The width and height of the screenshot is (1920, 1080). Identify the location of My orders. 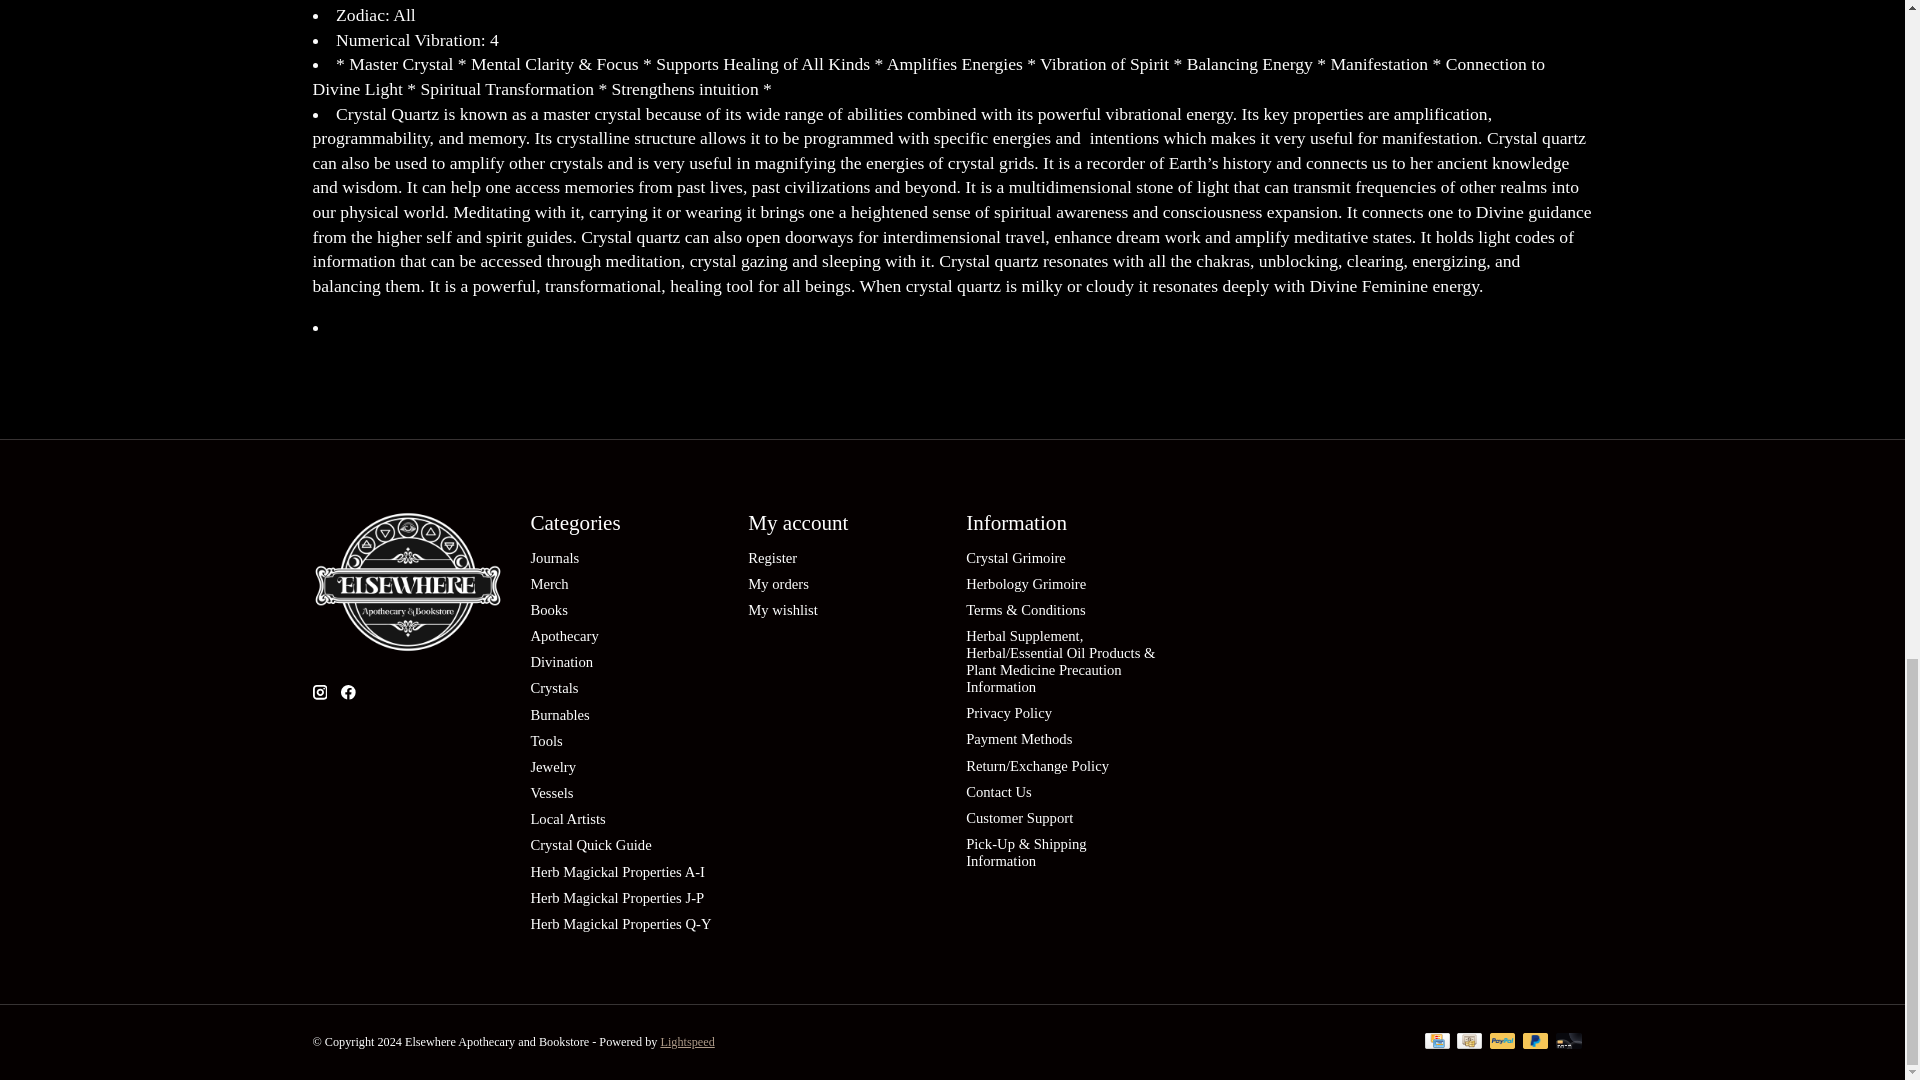
(778, 583).